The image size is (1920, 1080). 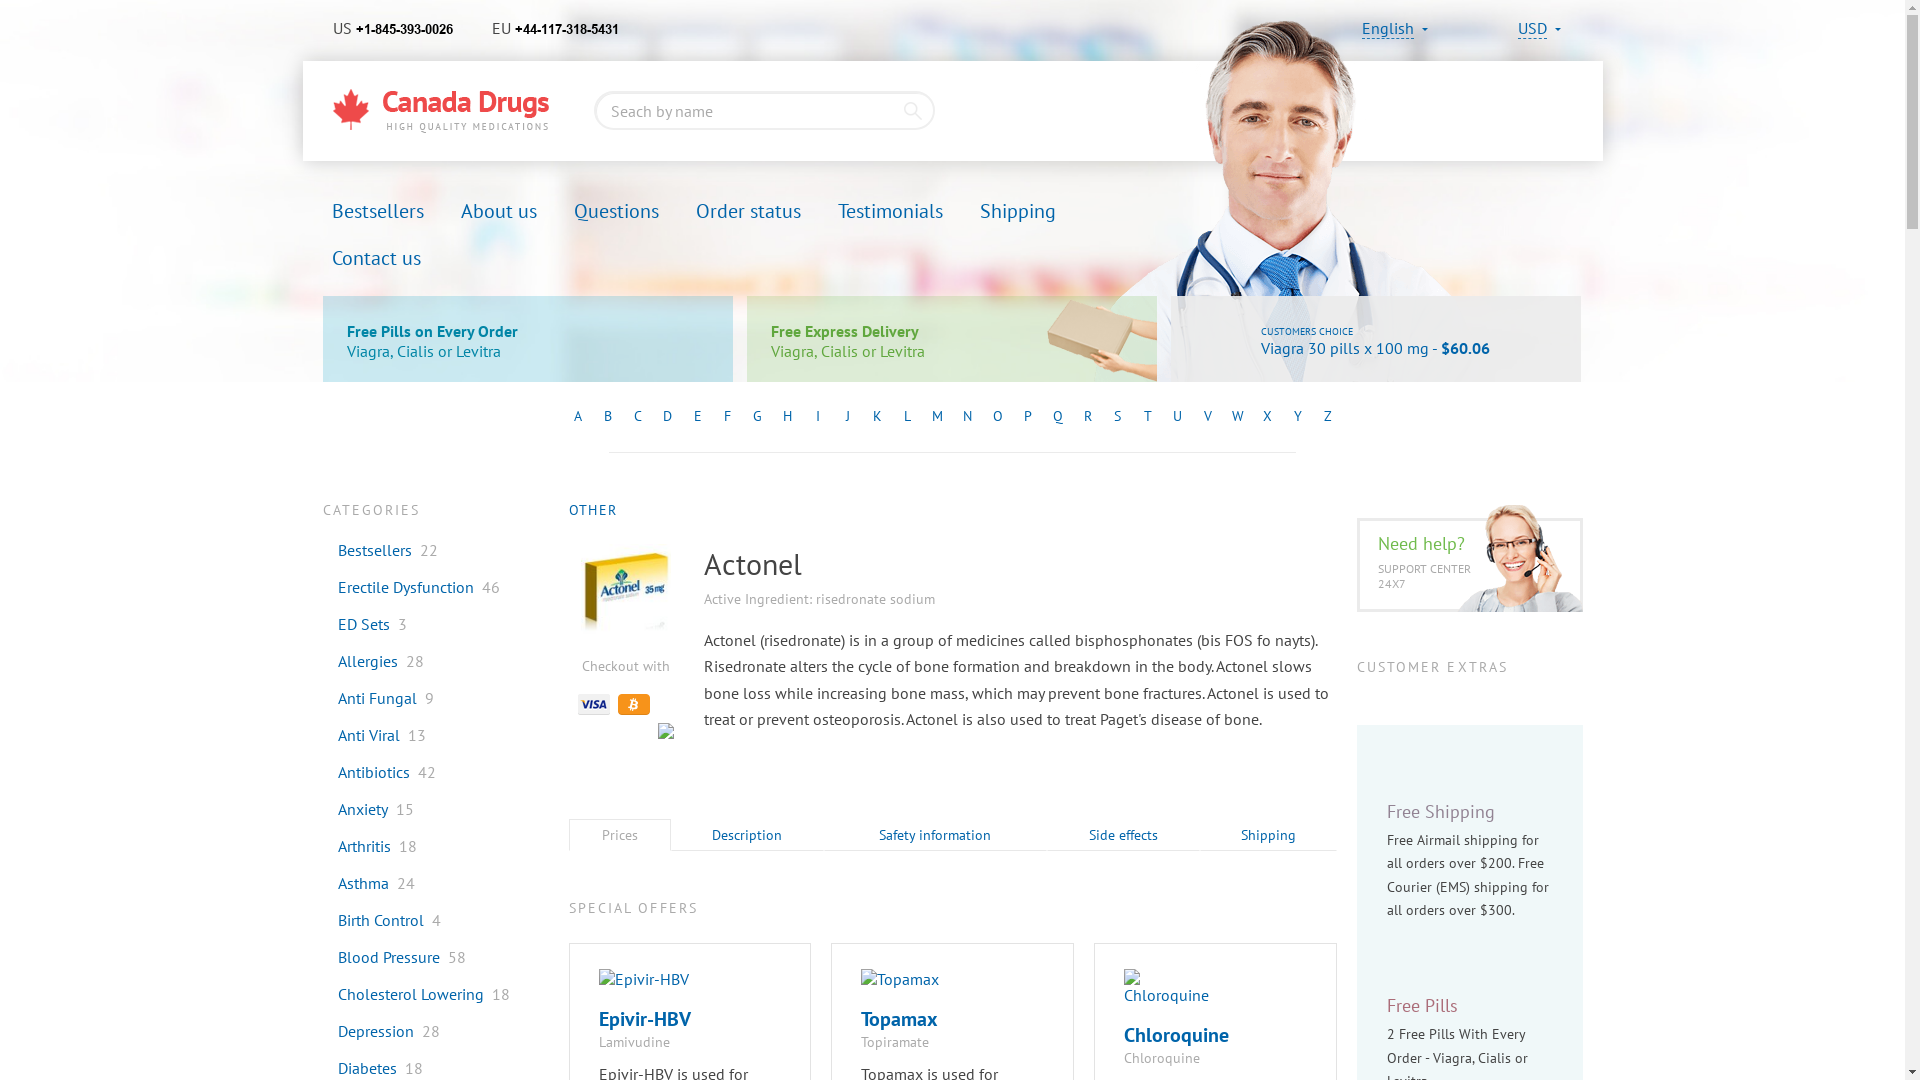 I want to click on Free Express Delivery
Viagra, Cialis or Levitra, so click(x=952, y=339).